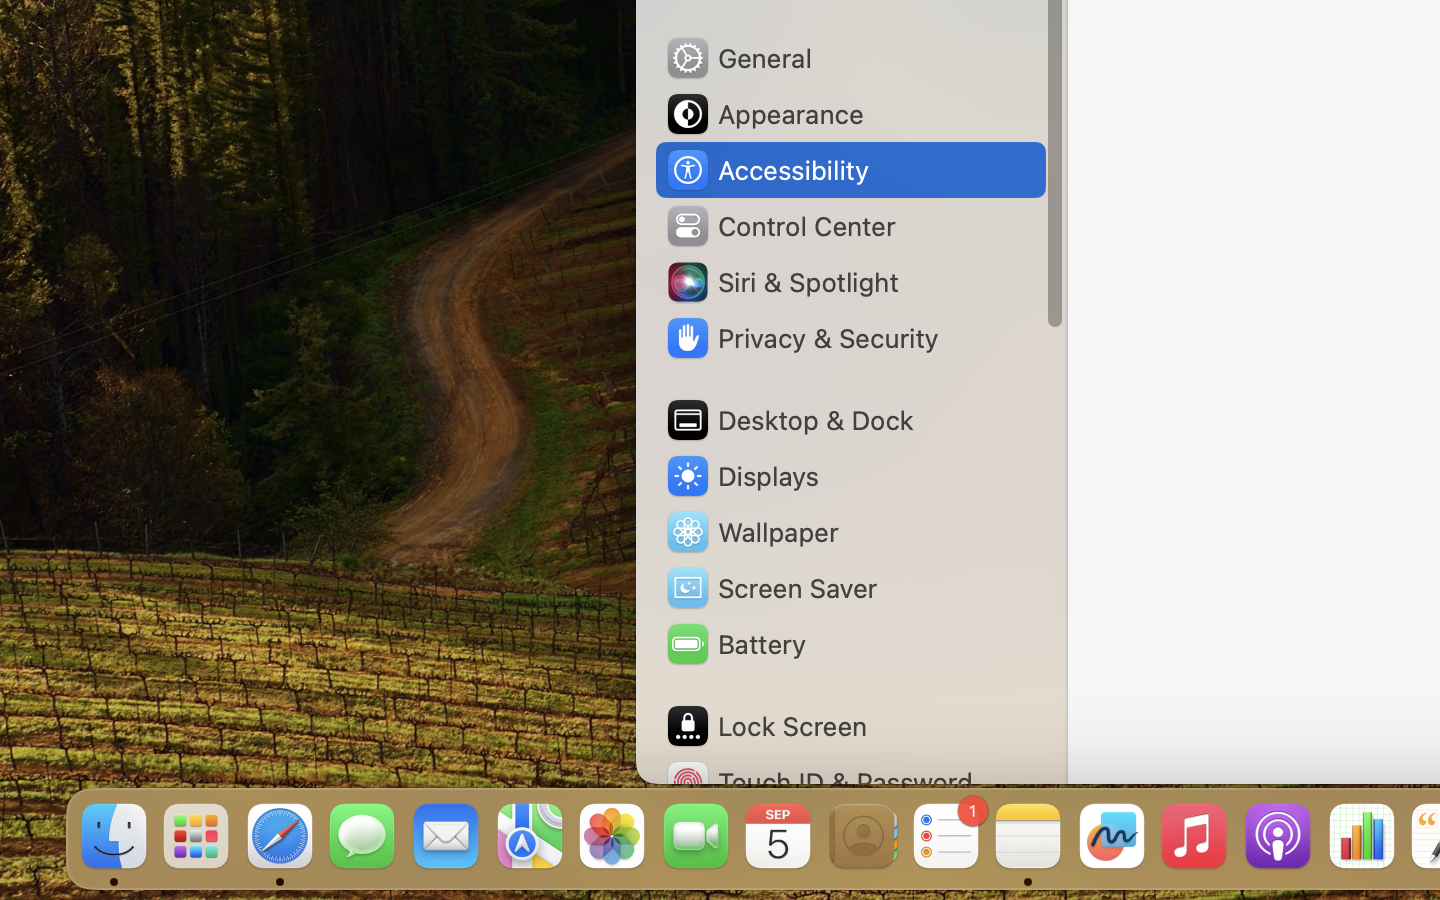 The width and height of the screenshot is (1440, 900). I want to click on Appearance, so click(764, 114).